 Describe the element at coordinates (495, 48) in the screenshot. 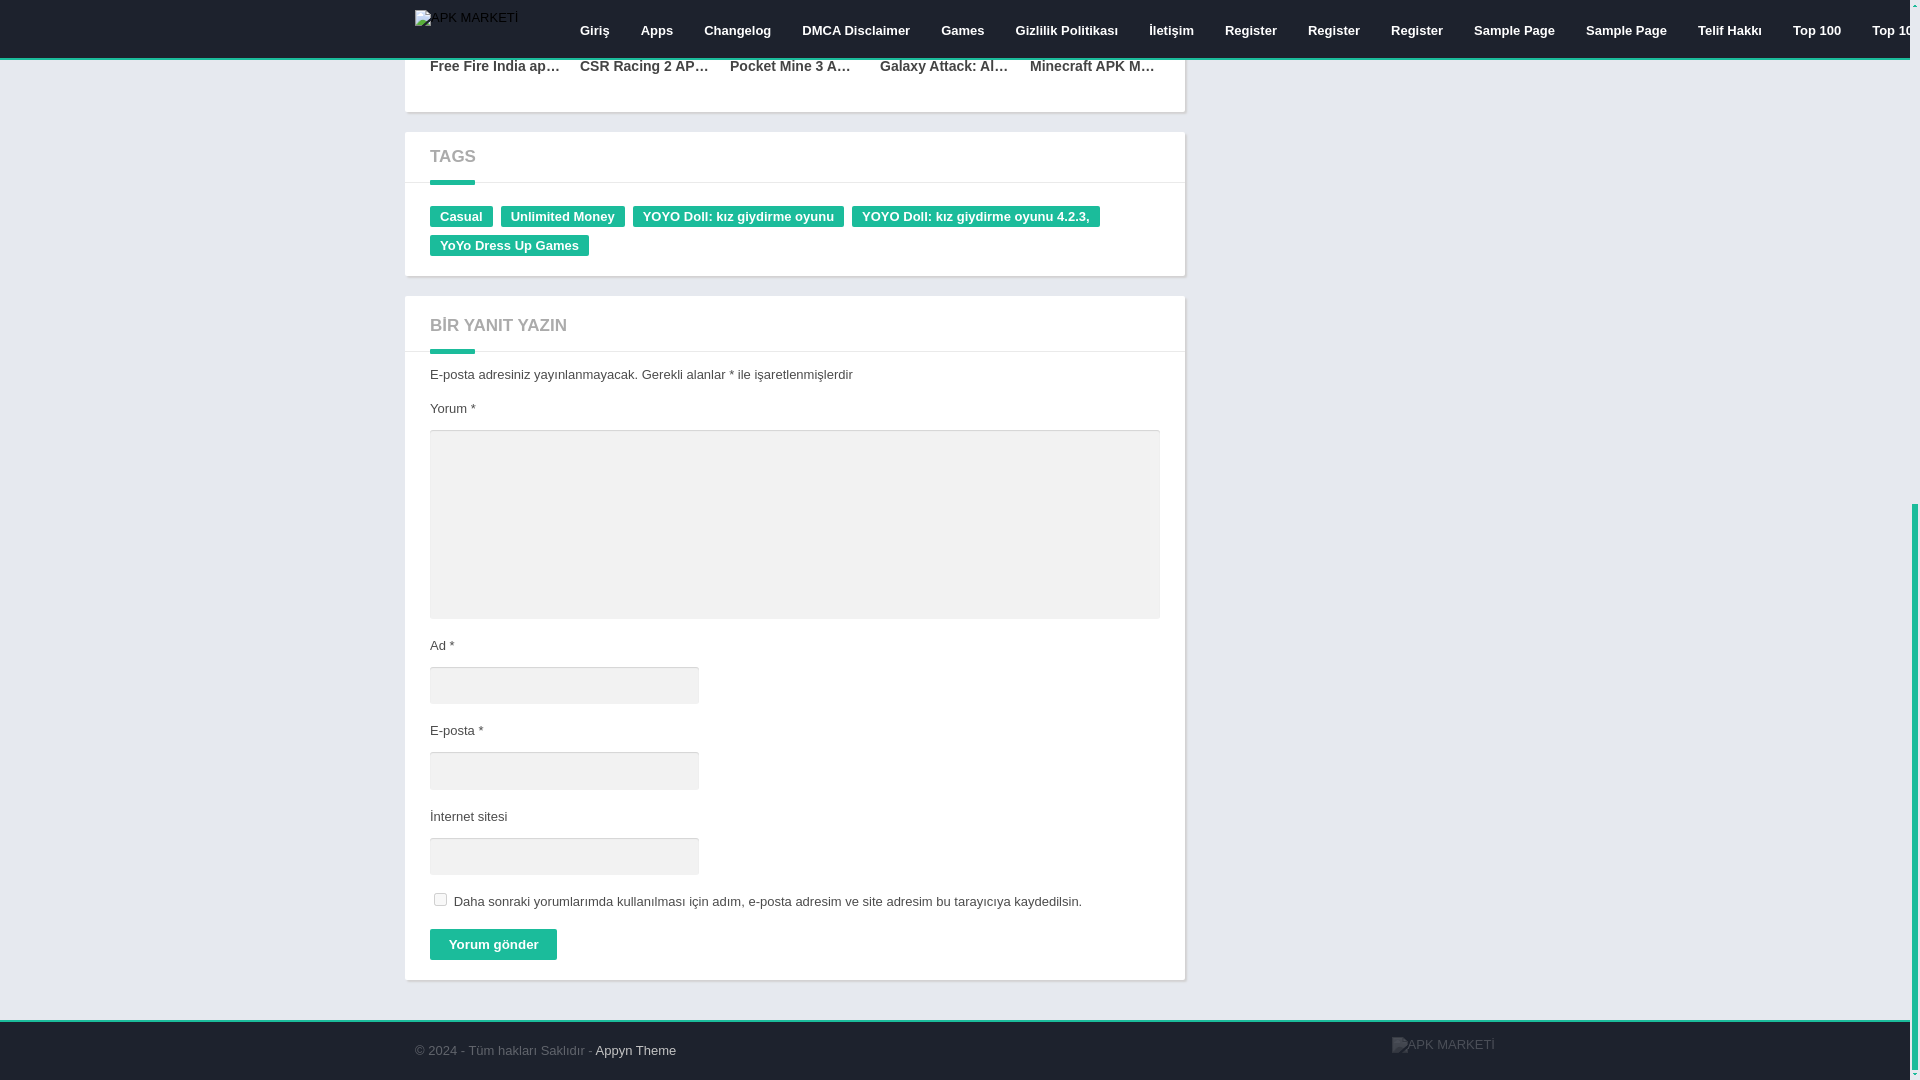

I see `Free Fire India apk indir` at that location.